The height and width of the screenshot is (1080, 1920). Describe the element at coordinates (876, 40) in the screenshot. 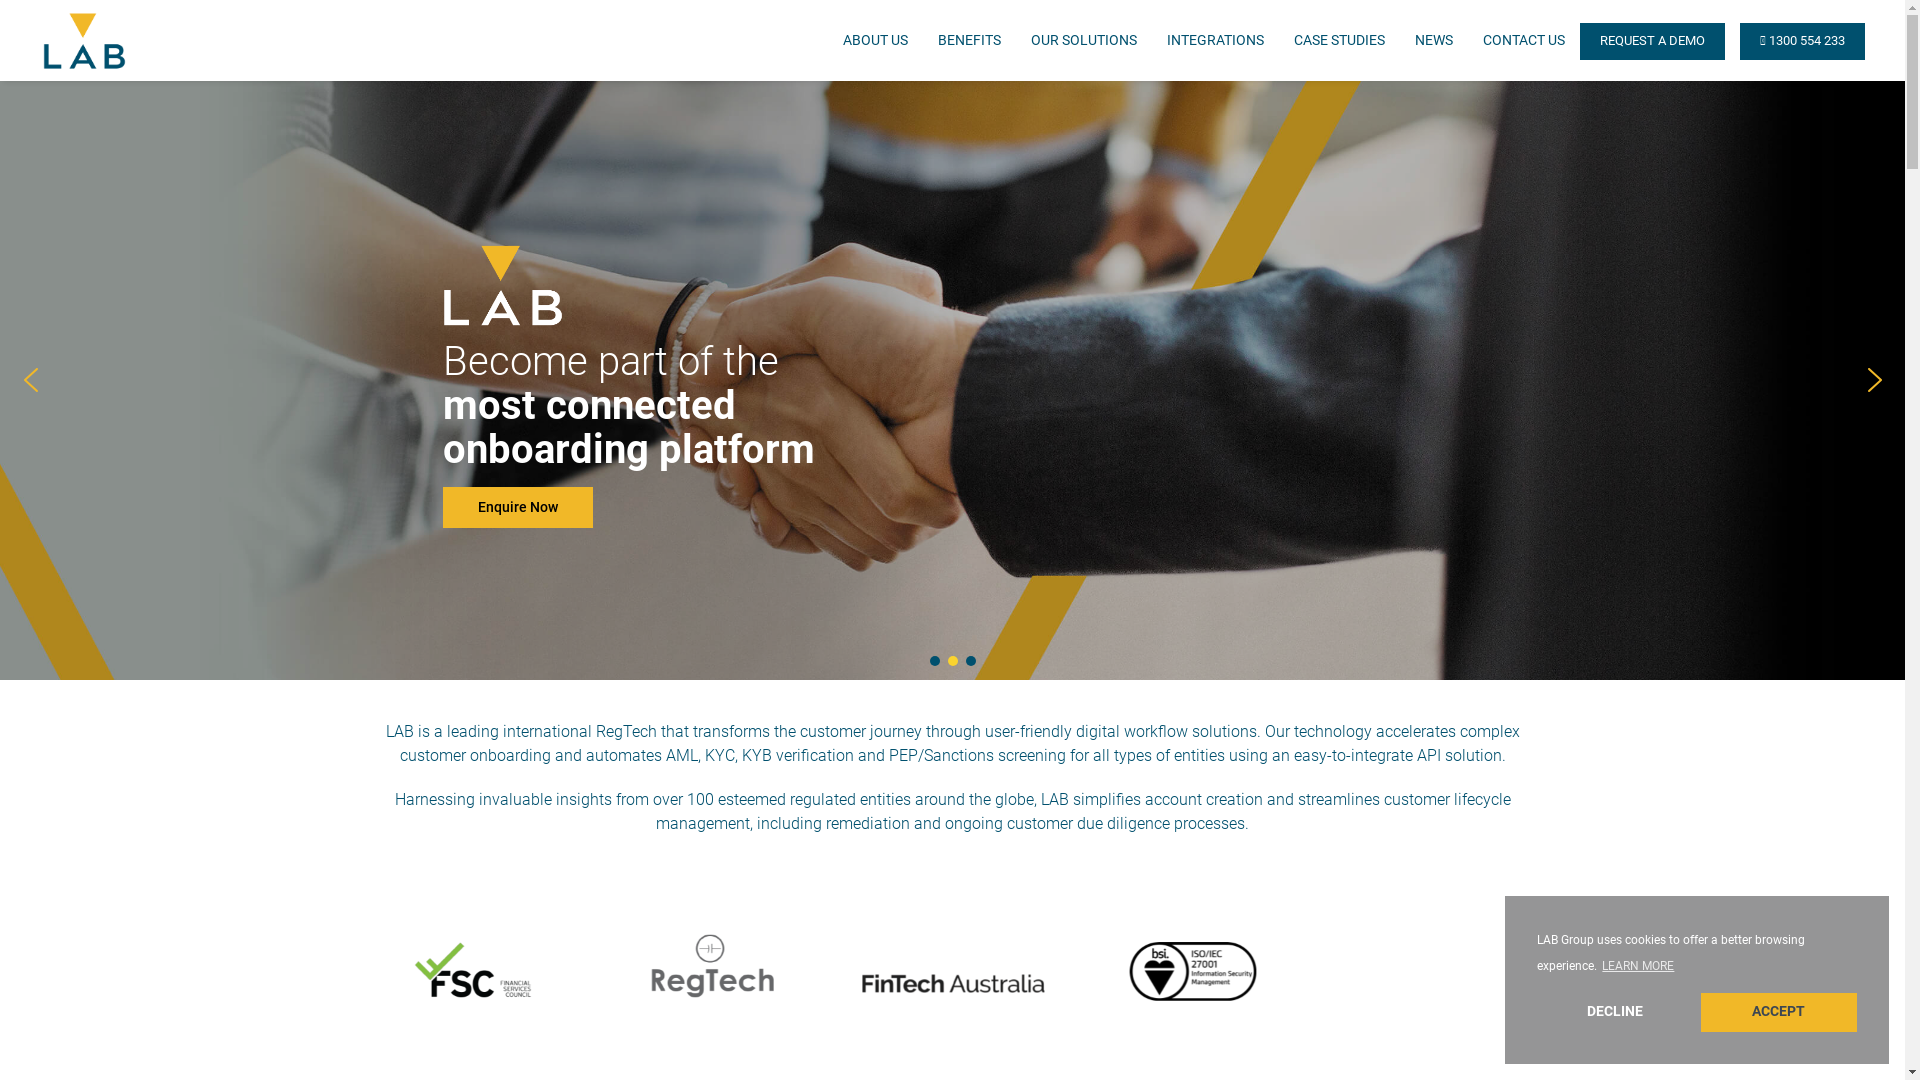

I see `ABOUT US` at that location.